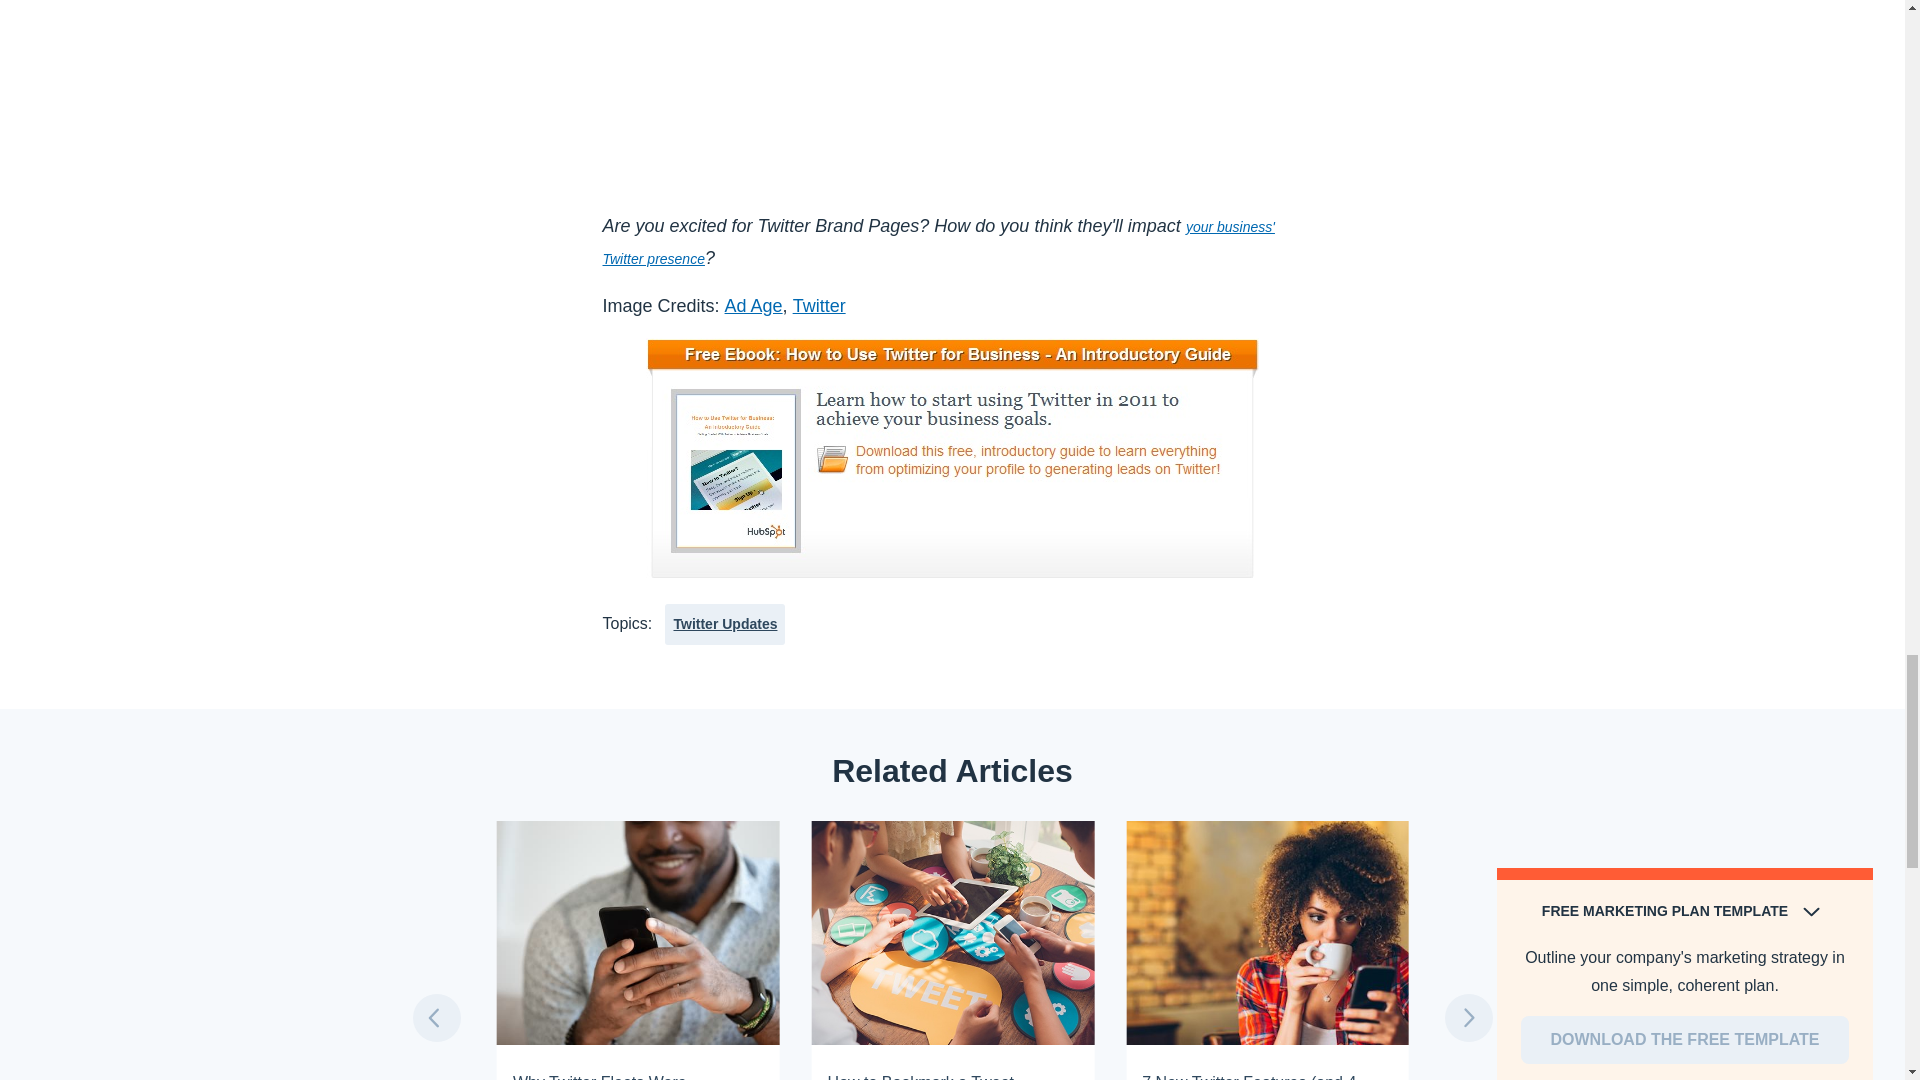 This screenshot has height=1080, width=1920. What do you see at coordinates (819, 306) in the screenshot?
I see `Twitter` at bounding box center [819, 306].